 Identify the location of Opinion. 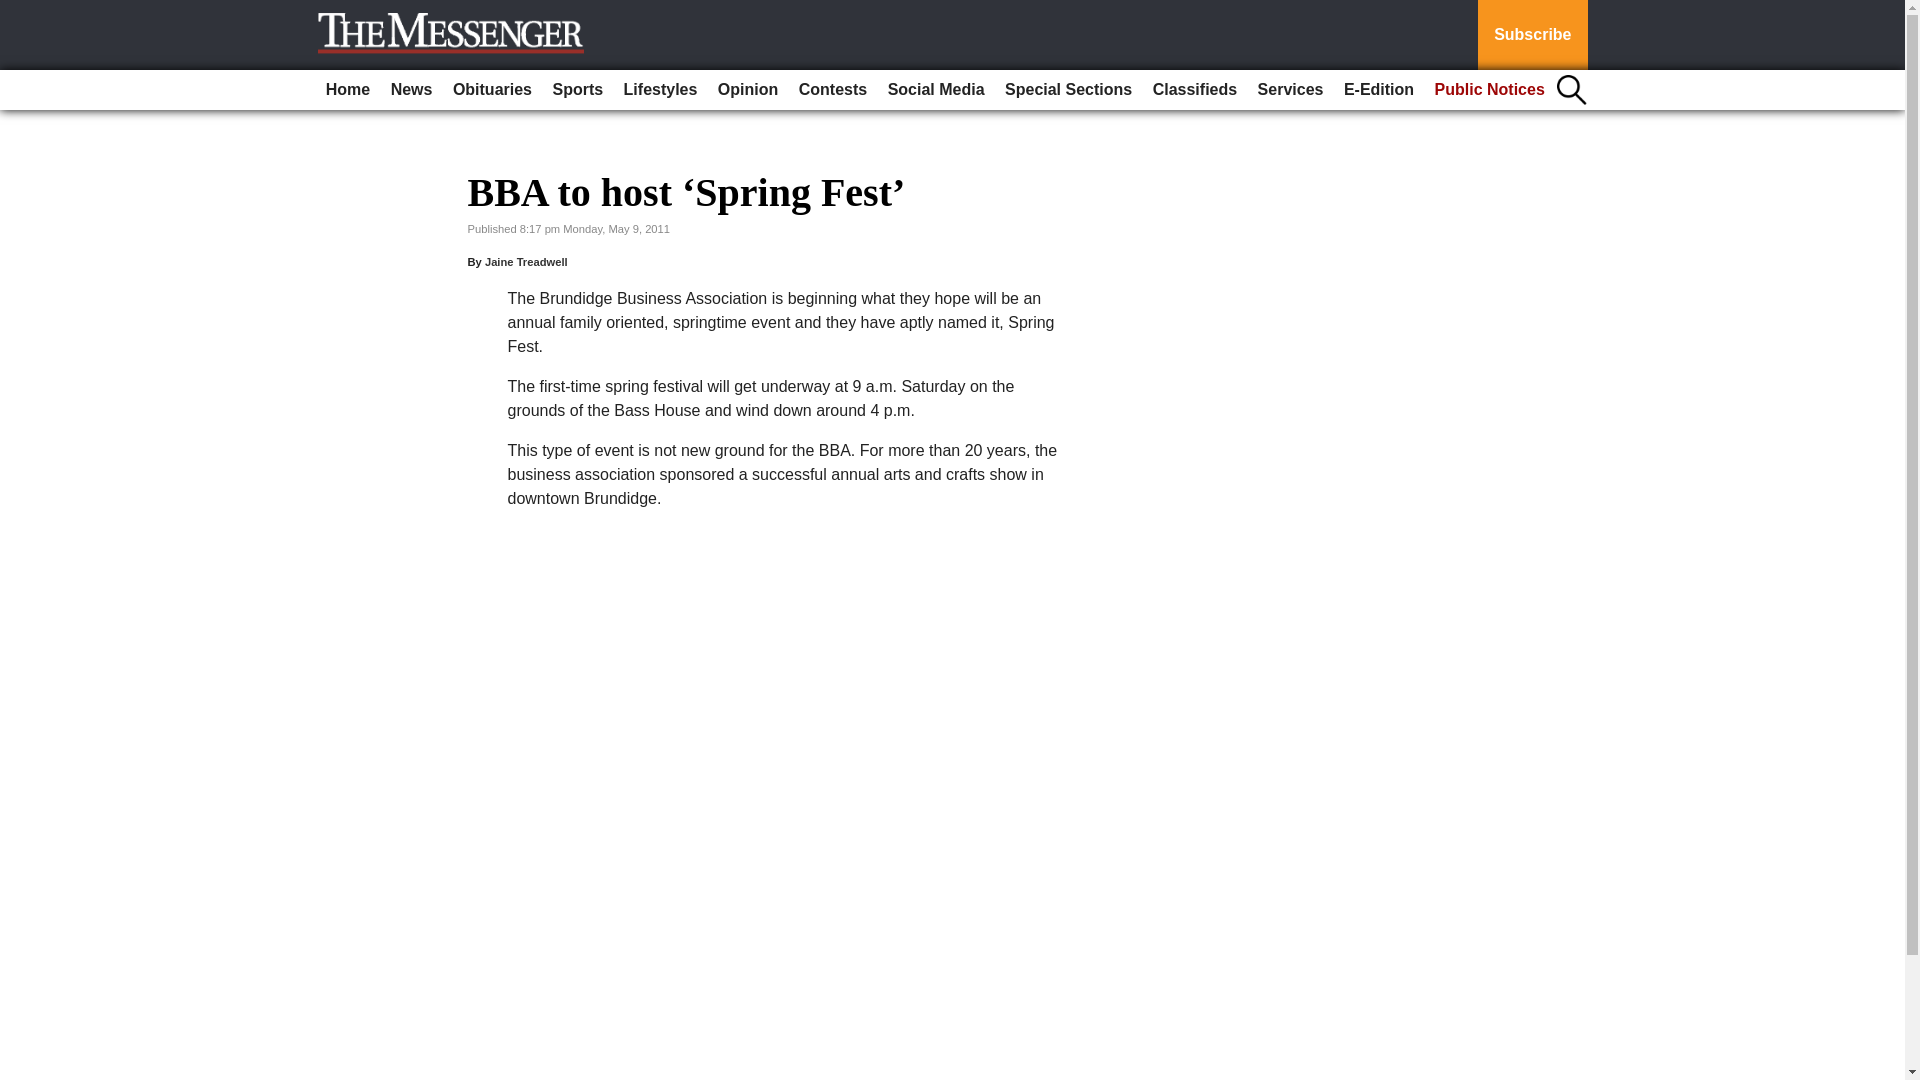
(748, 90).